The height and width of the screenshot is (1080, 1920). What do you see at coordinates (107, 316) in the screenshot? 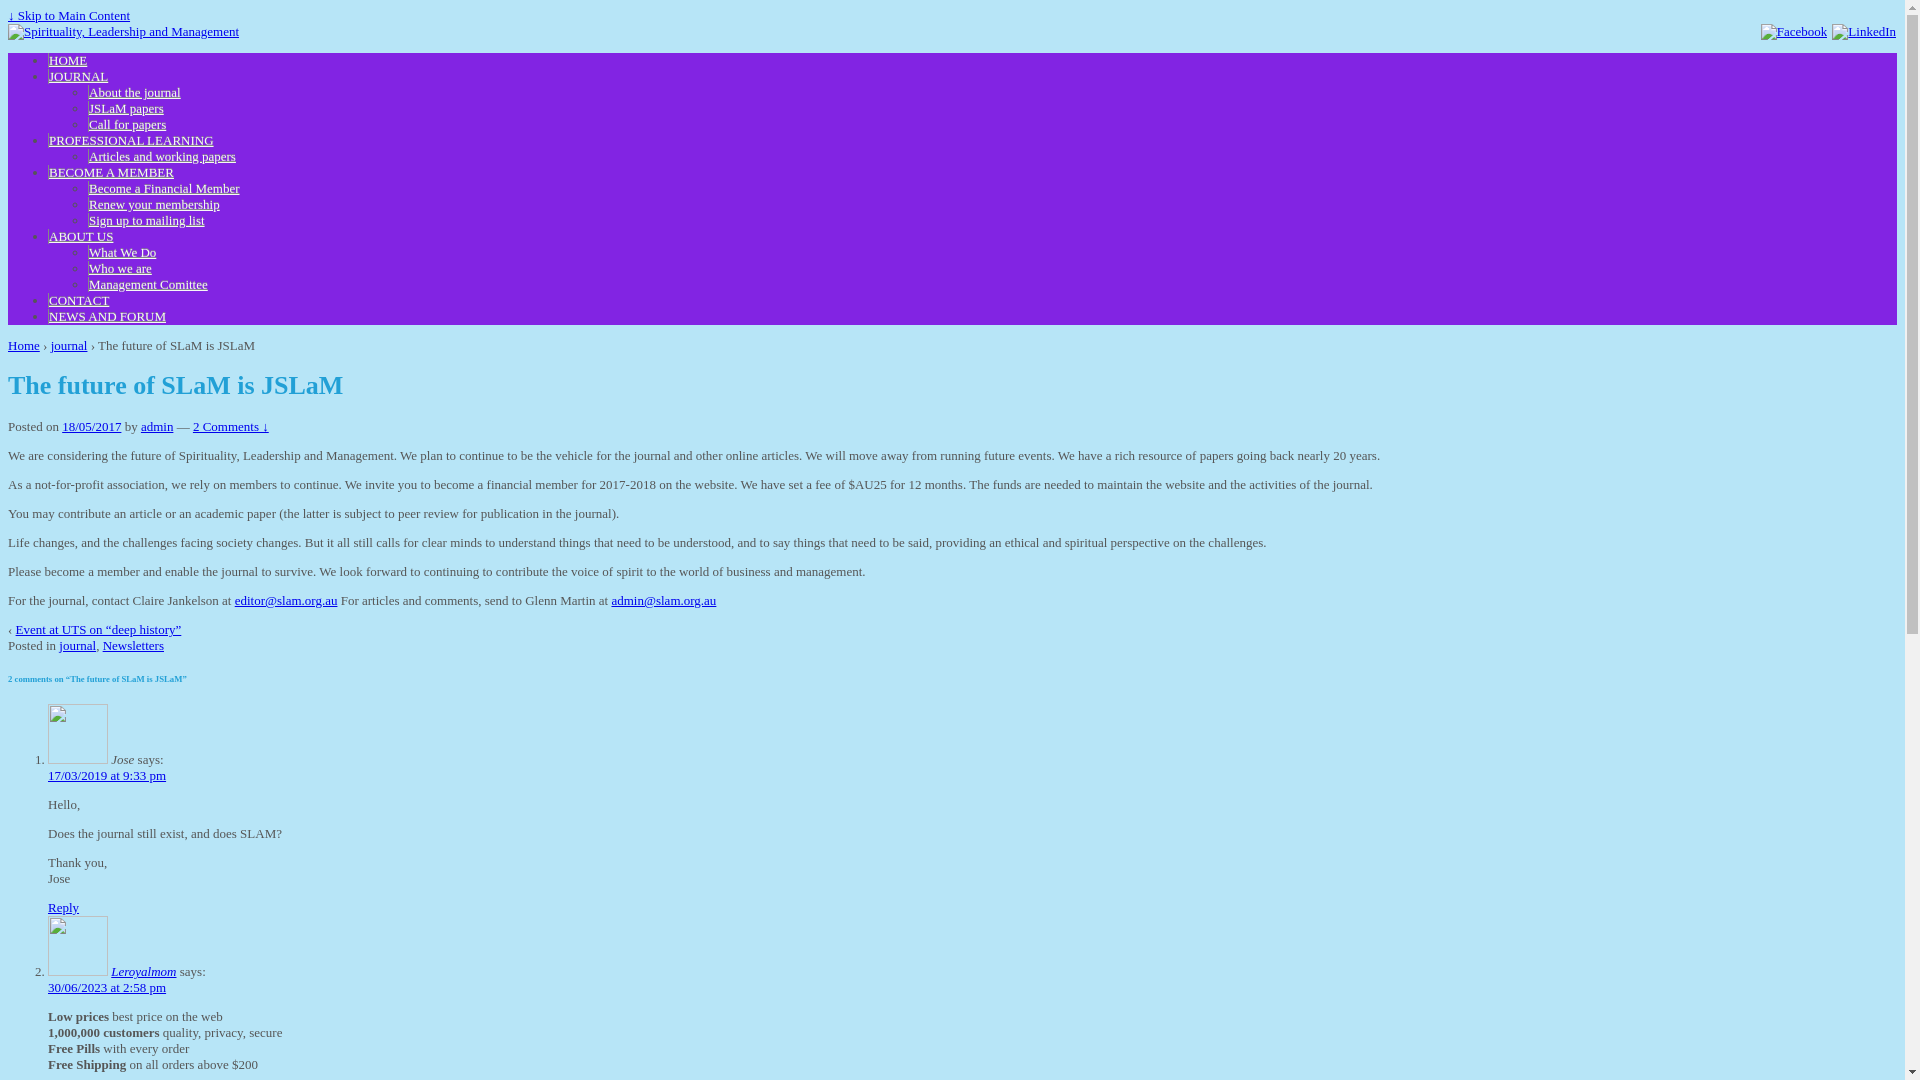
I see `NEWS AND FORUM` at bounding box center [107, 316].